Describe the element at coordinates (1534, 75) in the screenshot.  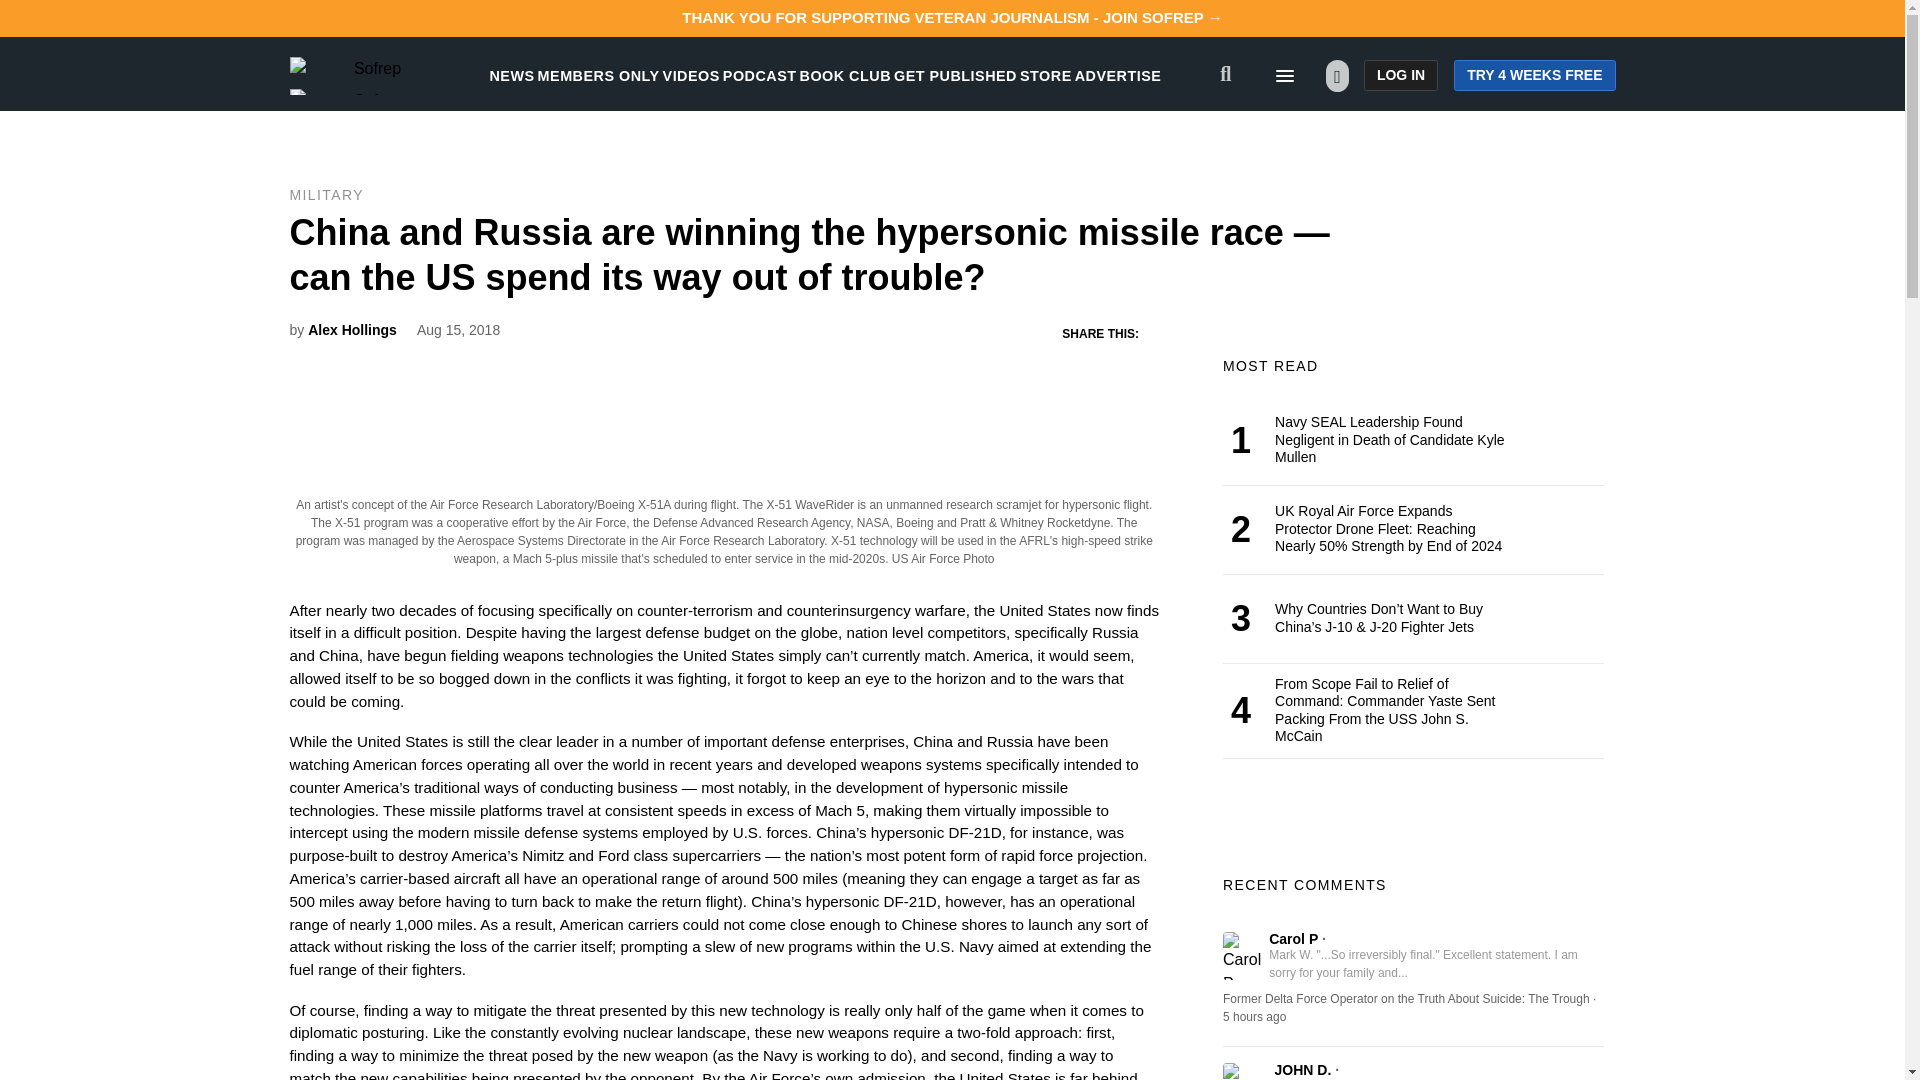
I see `TRY 4 WEEKS FREE` at that location.